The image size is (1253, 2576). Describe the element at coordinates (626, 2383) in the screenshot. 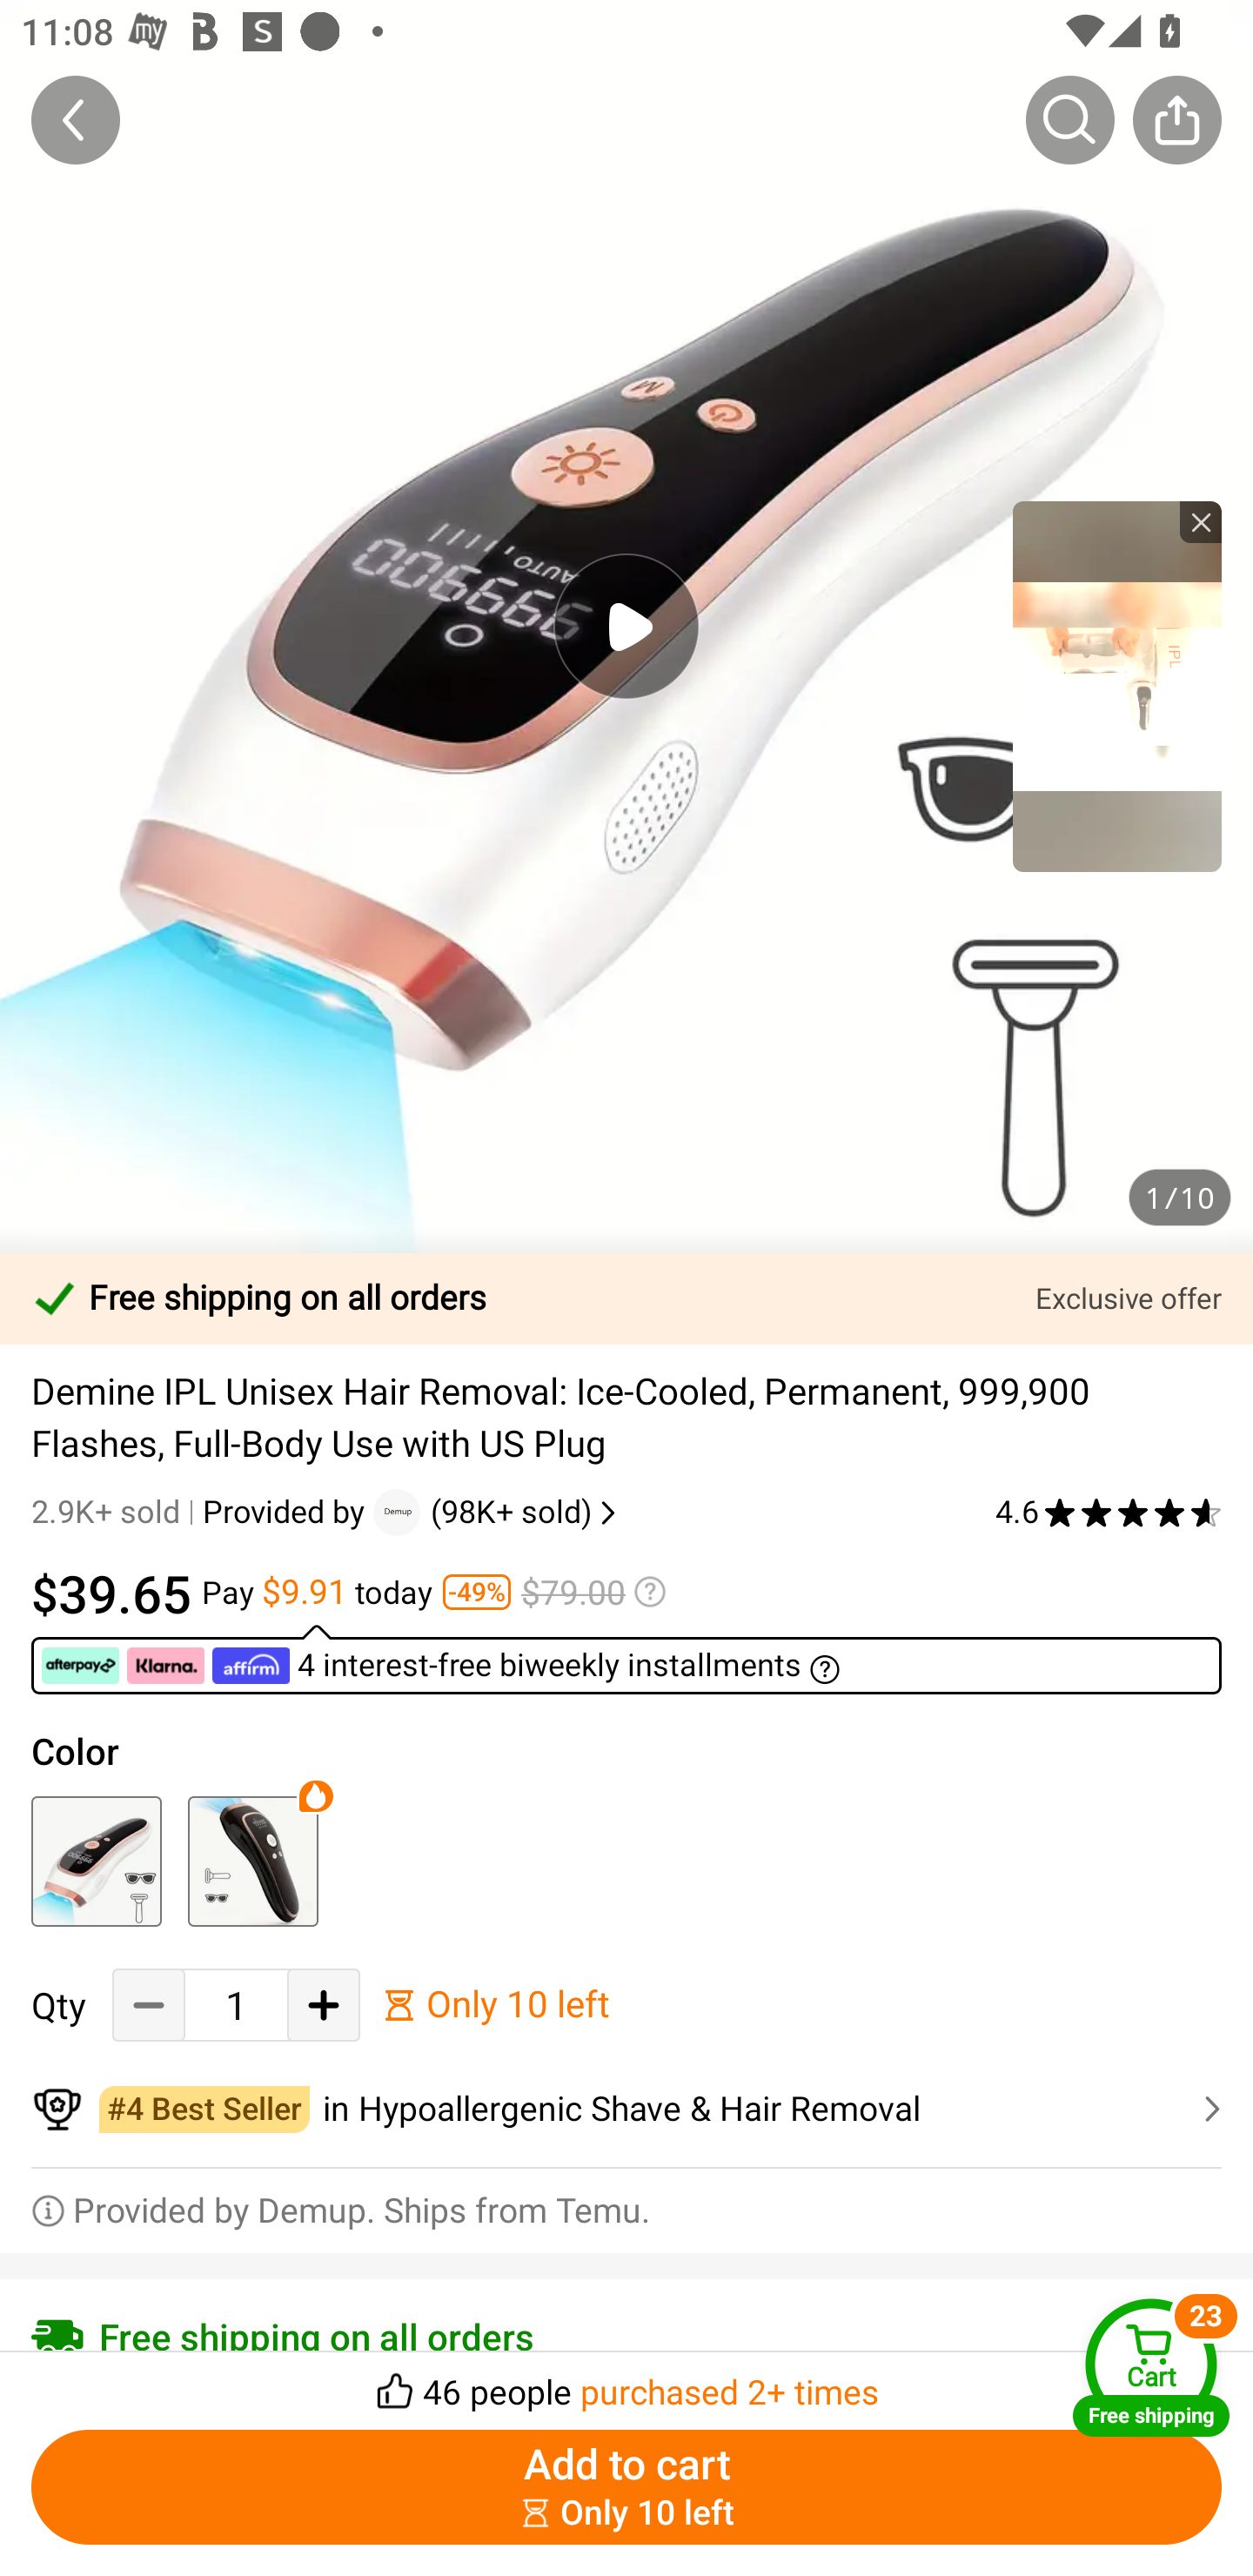

I see `￼￼46 people purchased 2+ times` at that location.